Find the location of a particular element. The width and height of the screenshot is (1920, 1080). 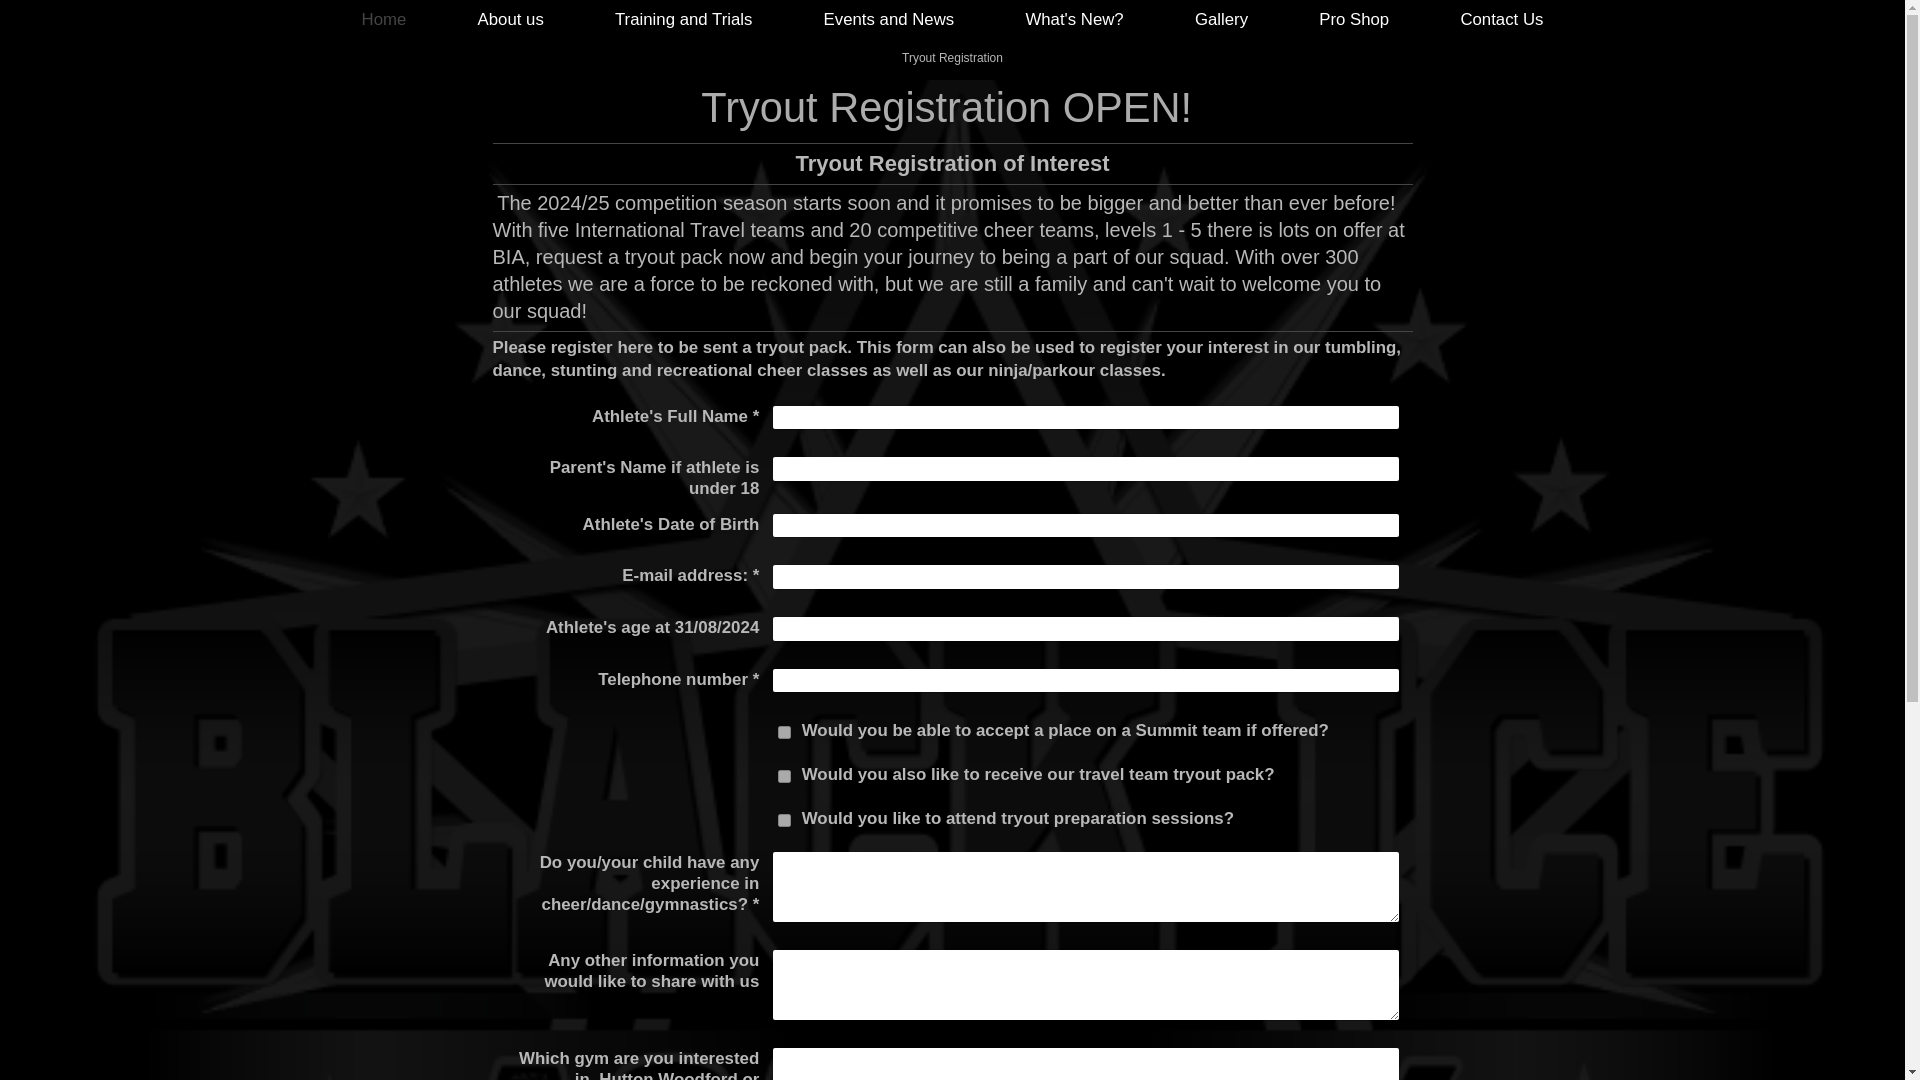

What's New? is located at coordinates (1074, 20).